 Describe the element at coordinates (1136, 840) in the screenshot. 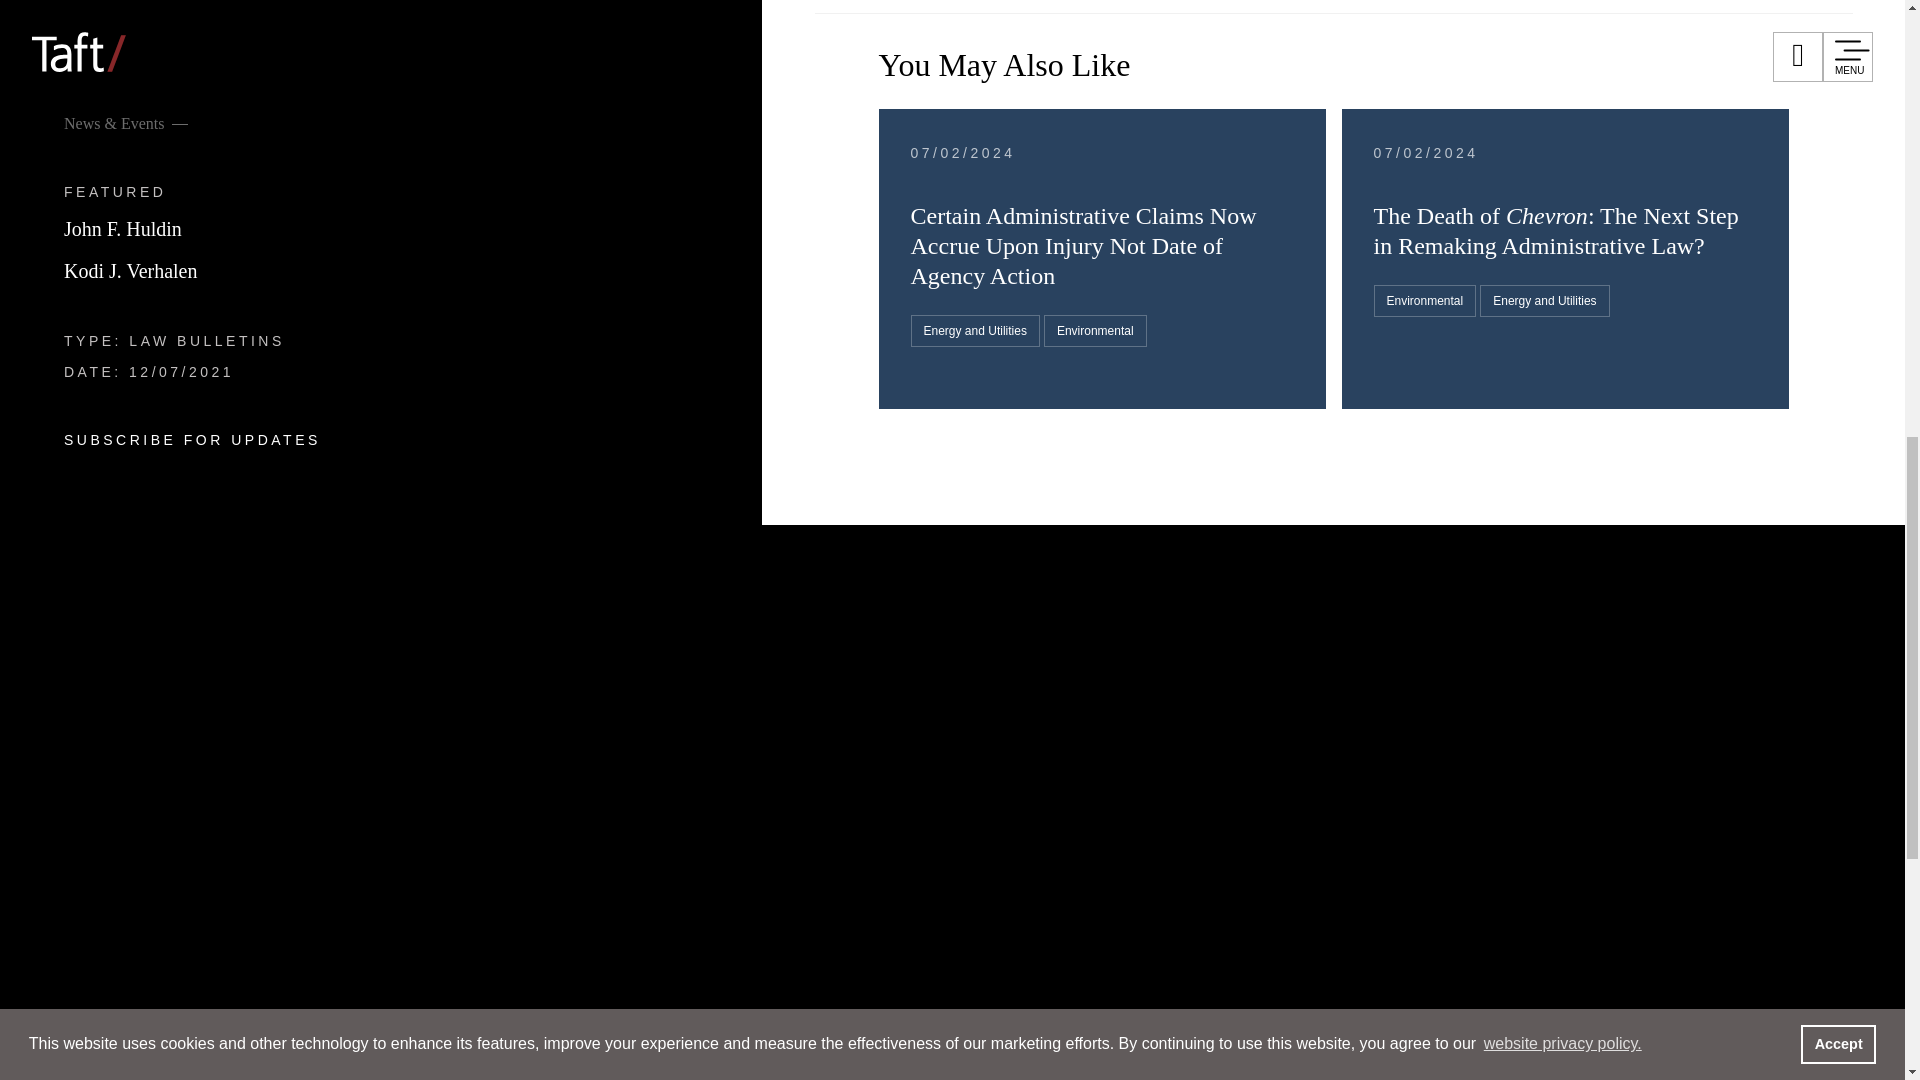

I see `Payments` at that location.